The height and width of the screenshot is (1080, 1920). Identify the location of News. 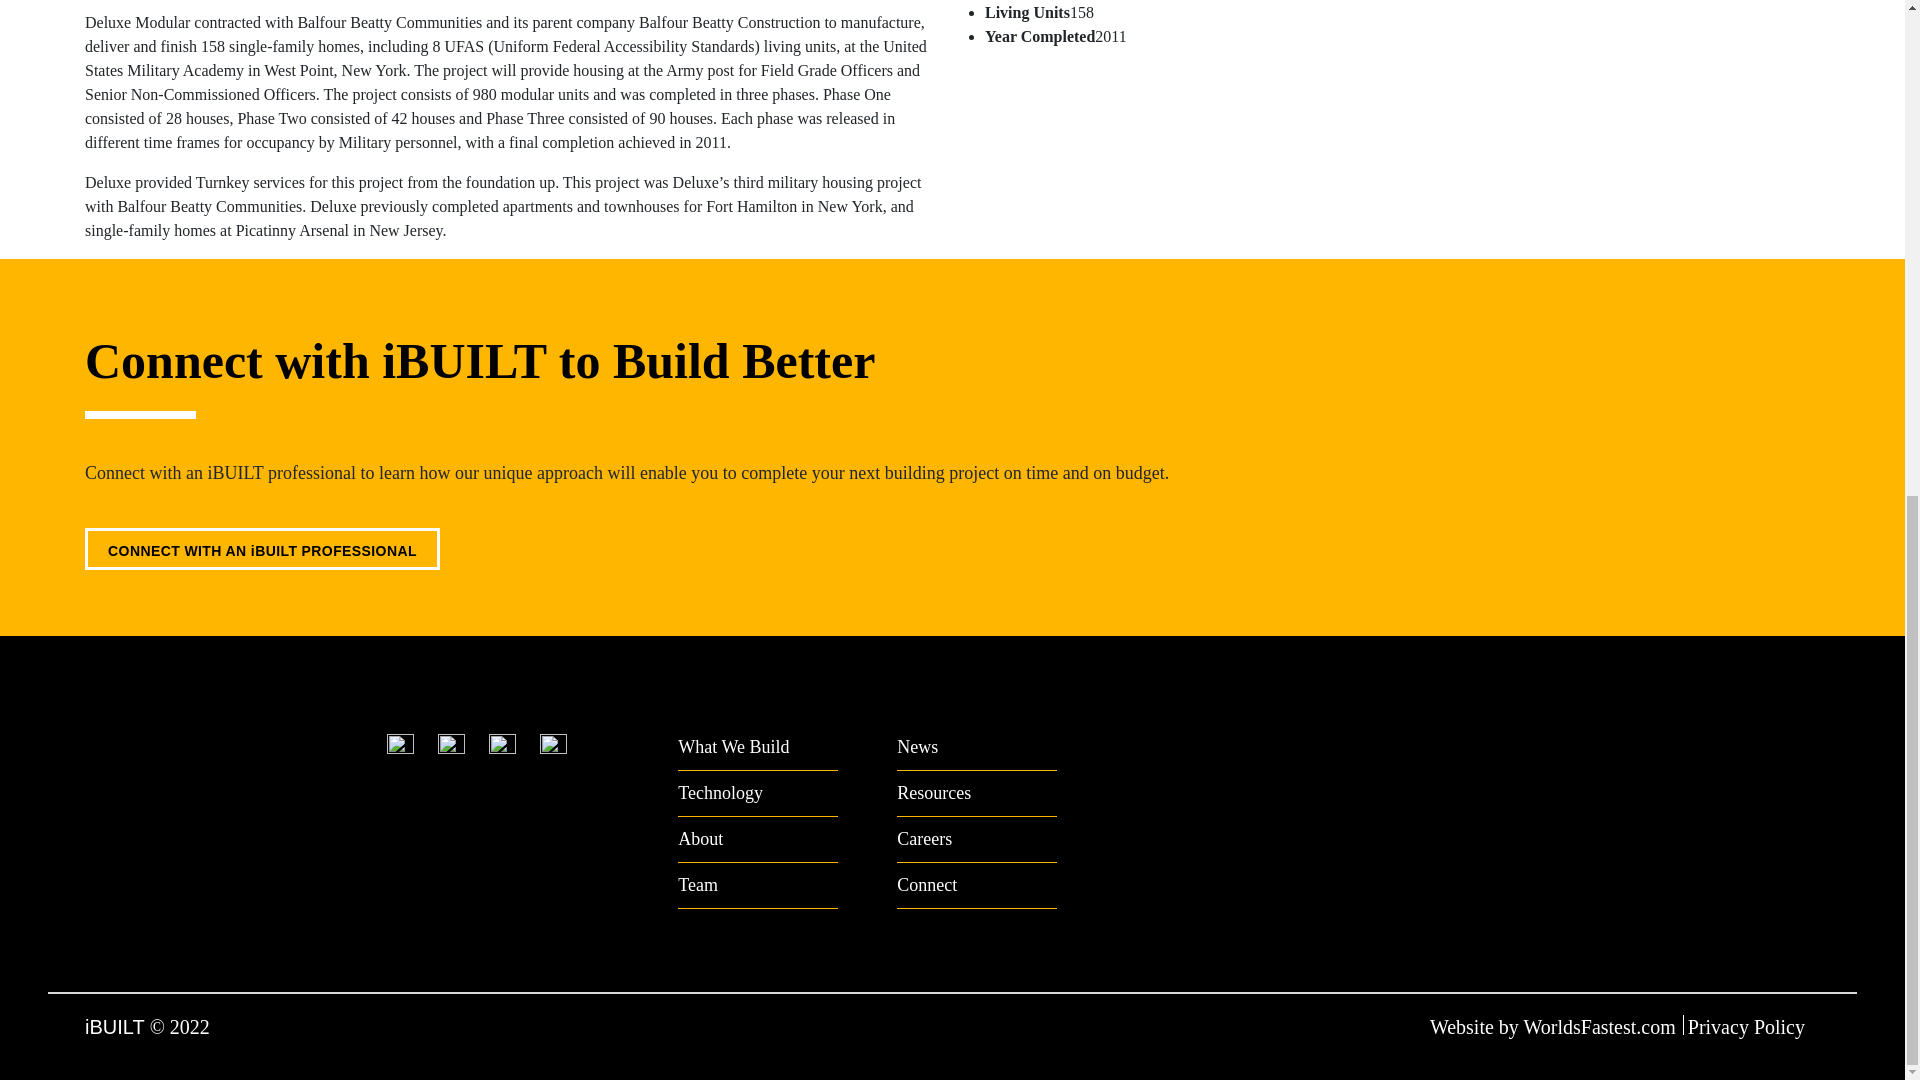
(976, 752).